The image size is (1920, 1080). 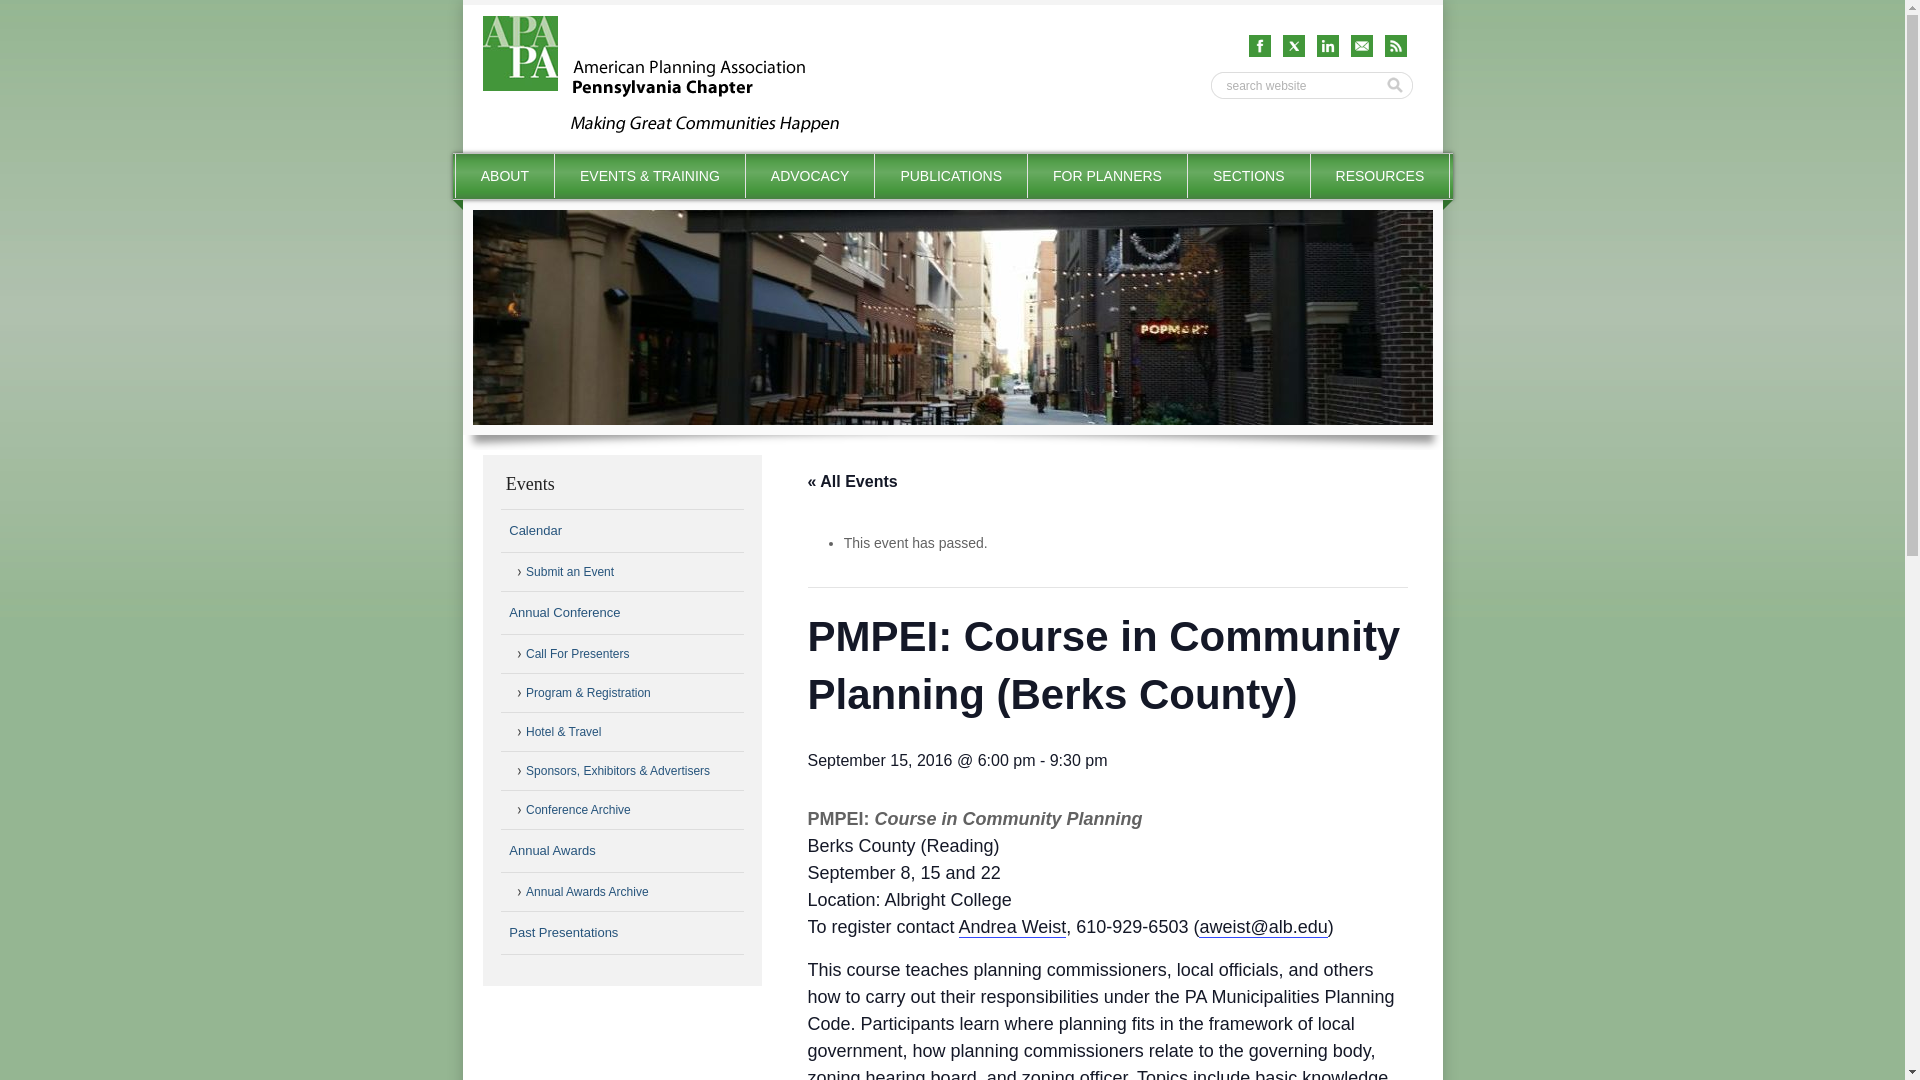 I want to click on Skip to content, so click(x=498, y=164).